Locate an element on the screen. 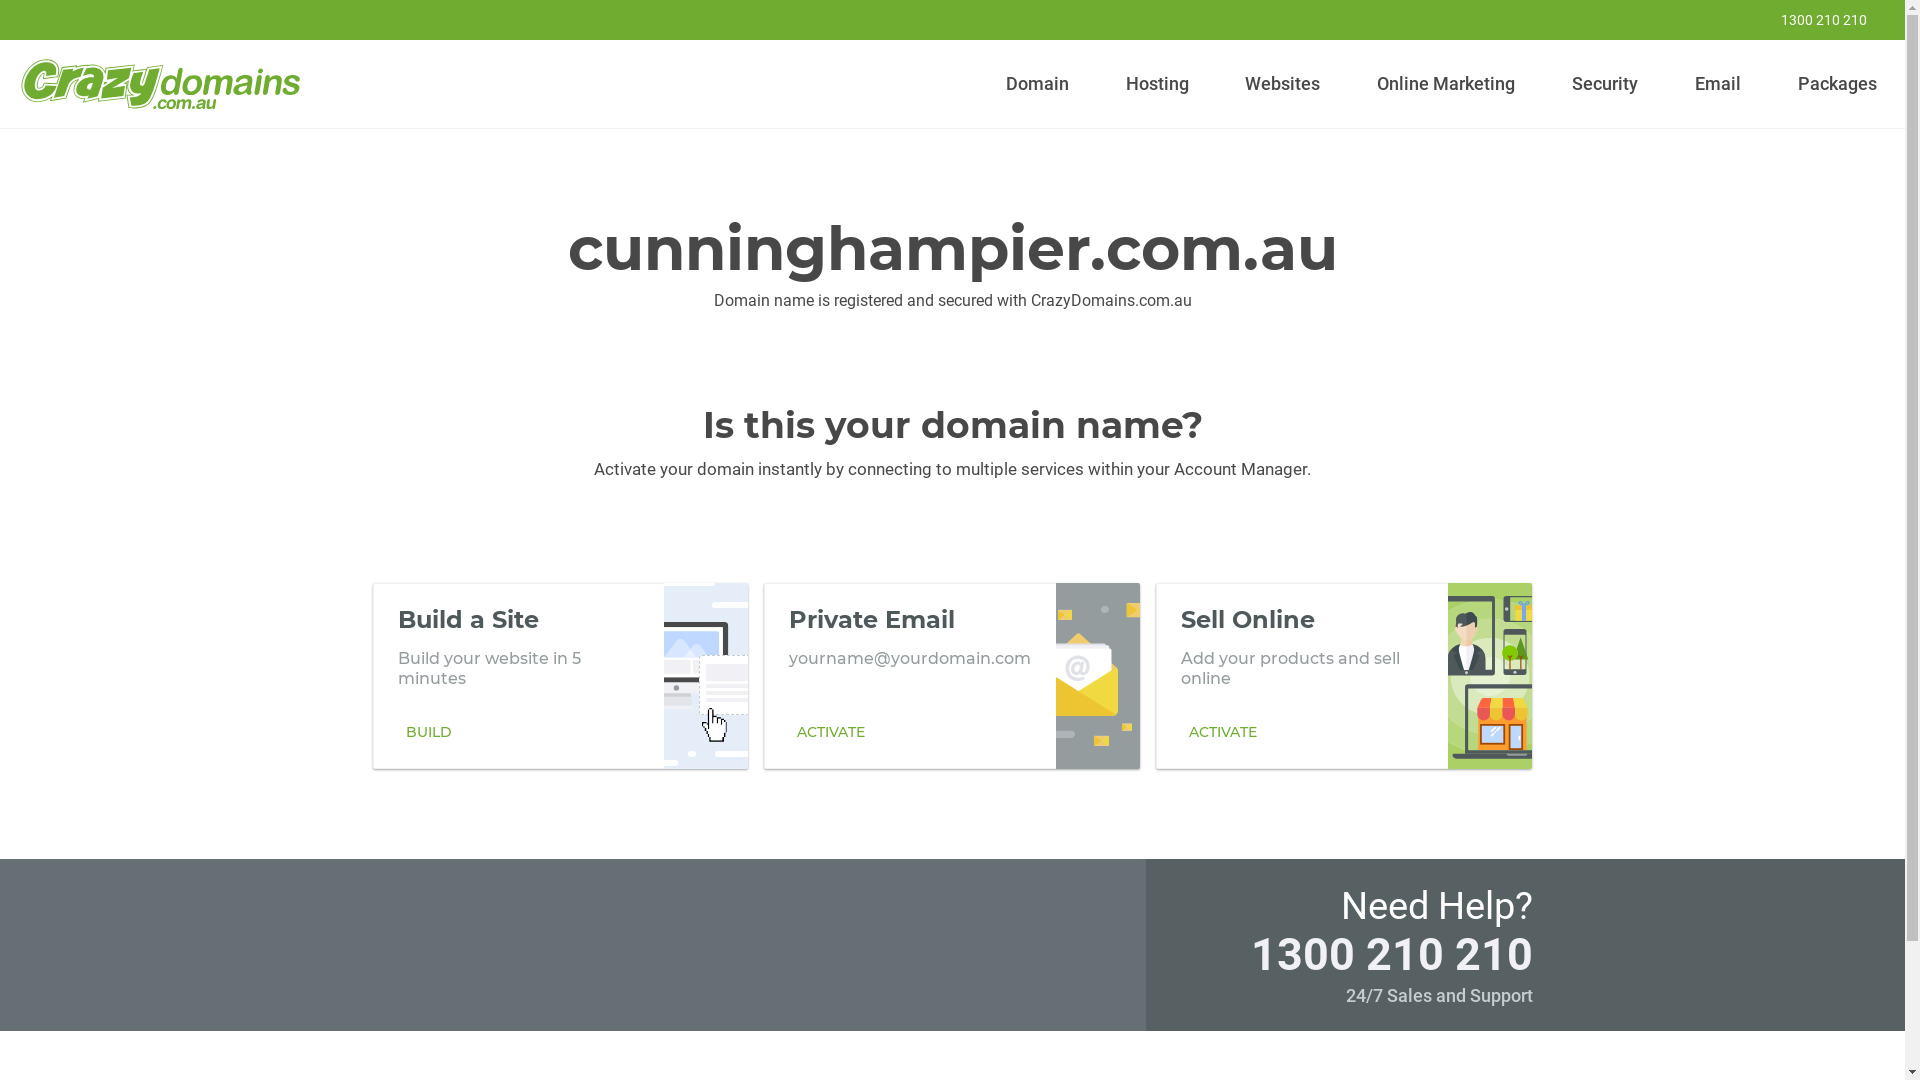 This screenshot has height=1080, width=1920. Packages is located at coordinates (1837, 84).